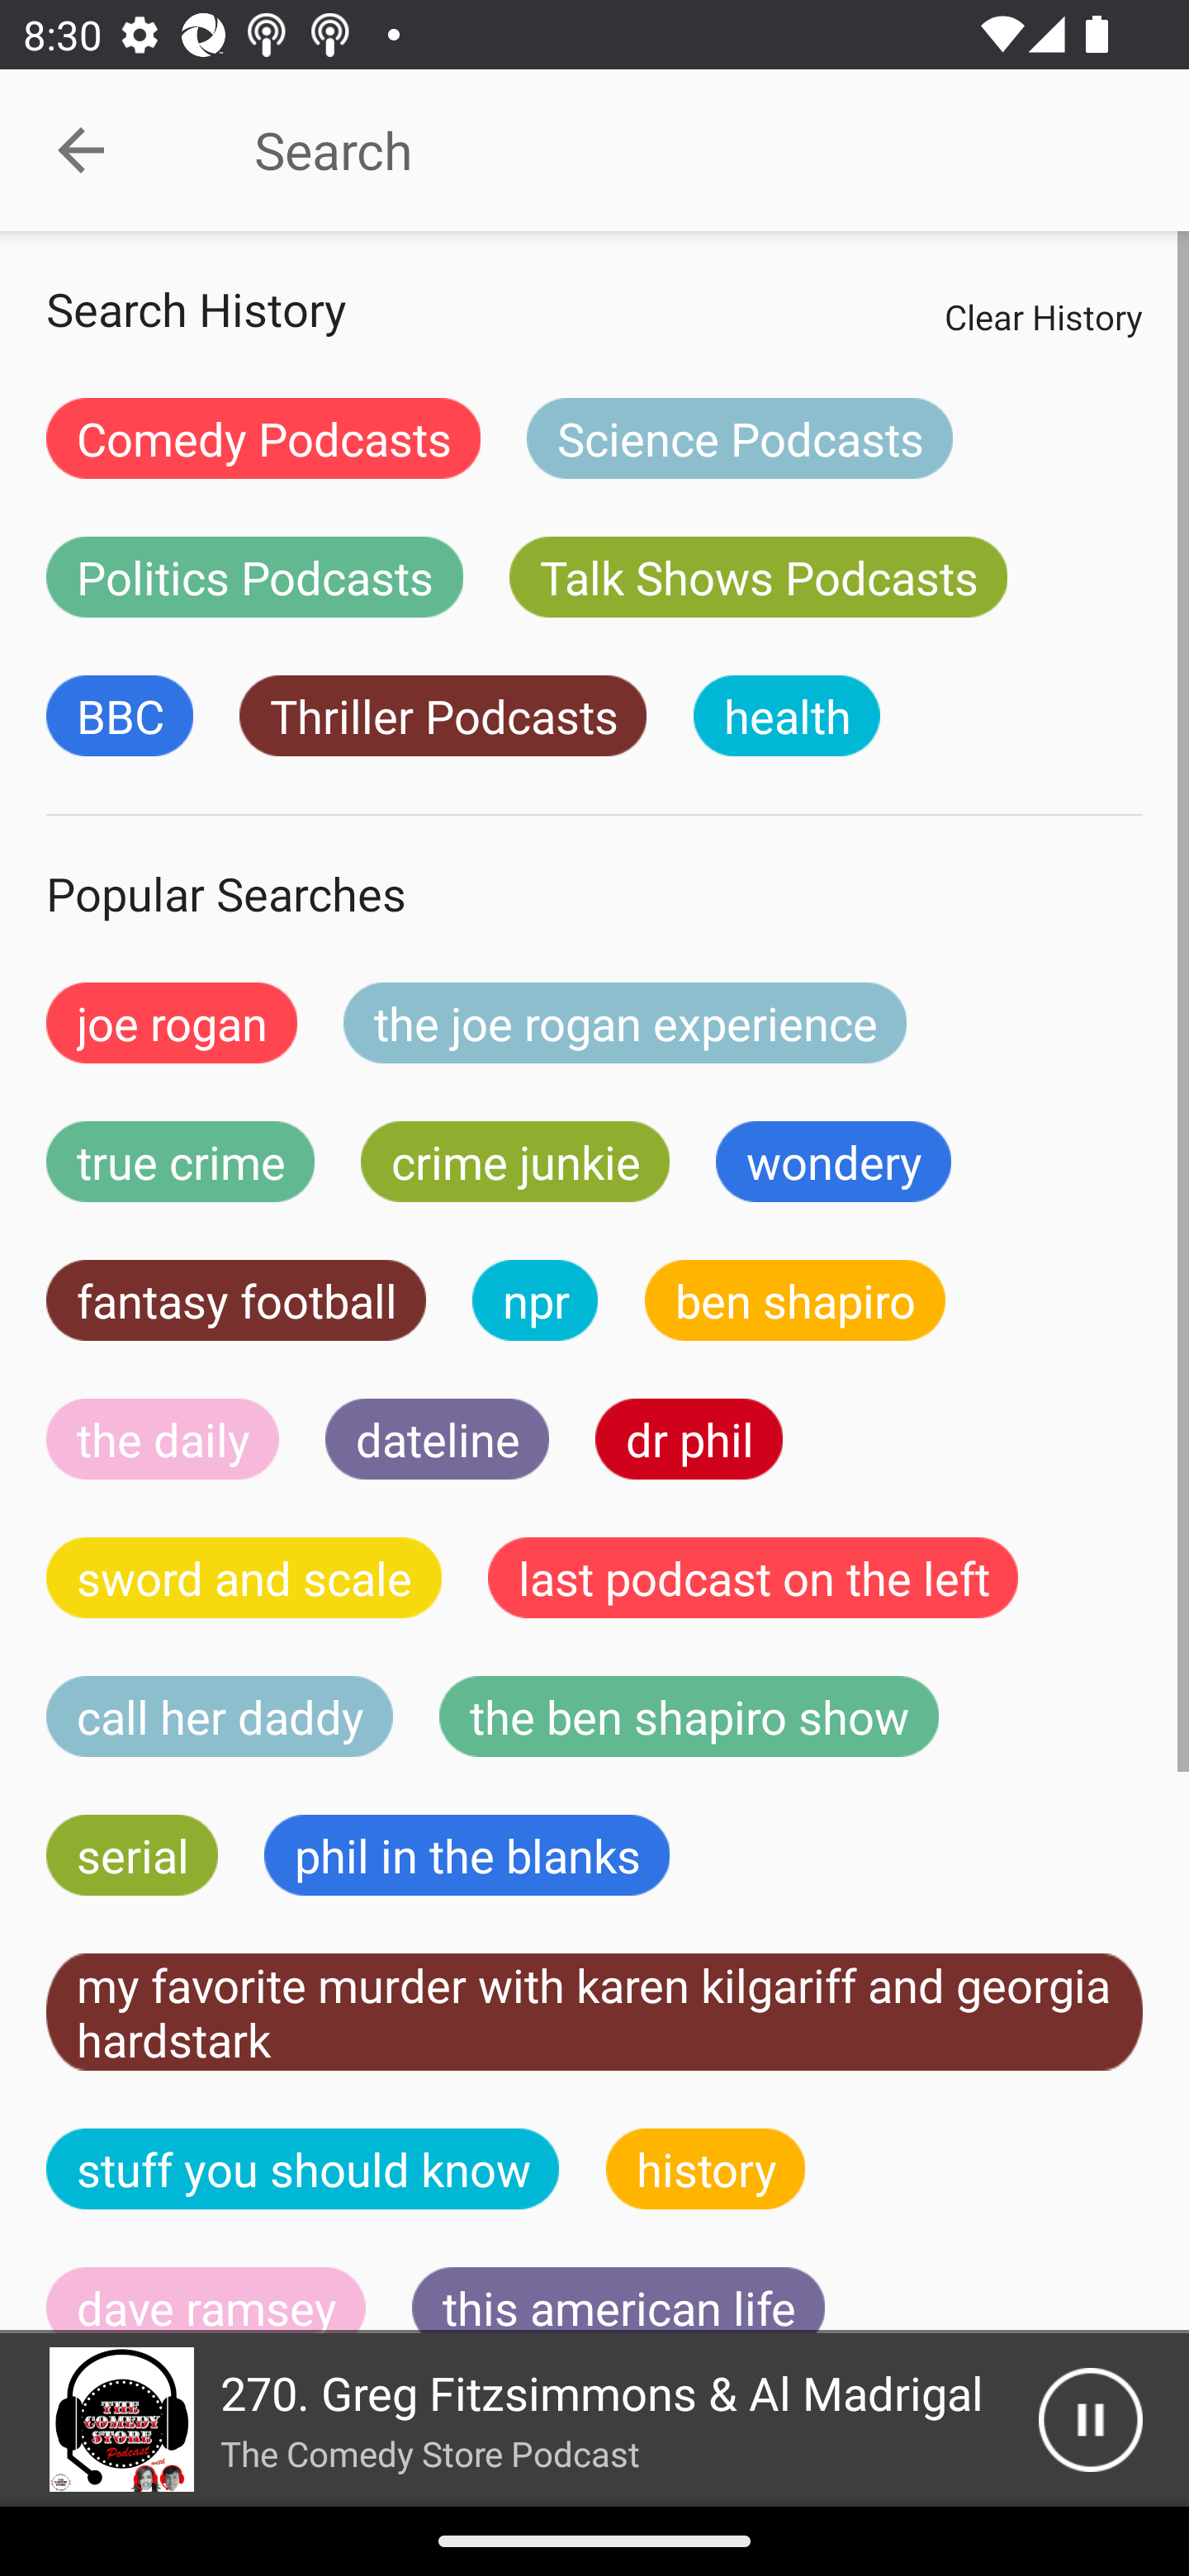  Describe the element at coordinates (1043, 316) in the screenshot. I see `Clear History` at that location.